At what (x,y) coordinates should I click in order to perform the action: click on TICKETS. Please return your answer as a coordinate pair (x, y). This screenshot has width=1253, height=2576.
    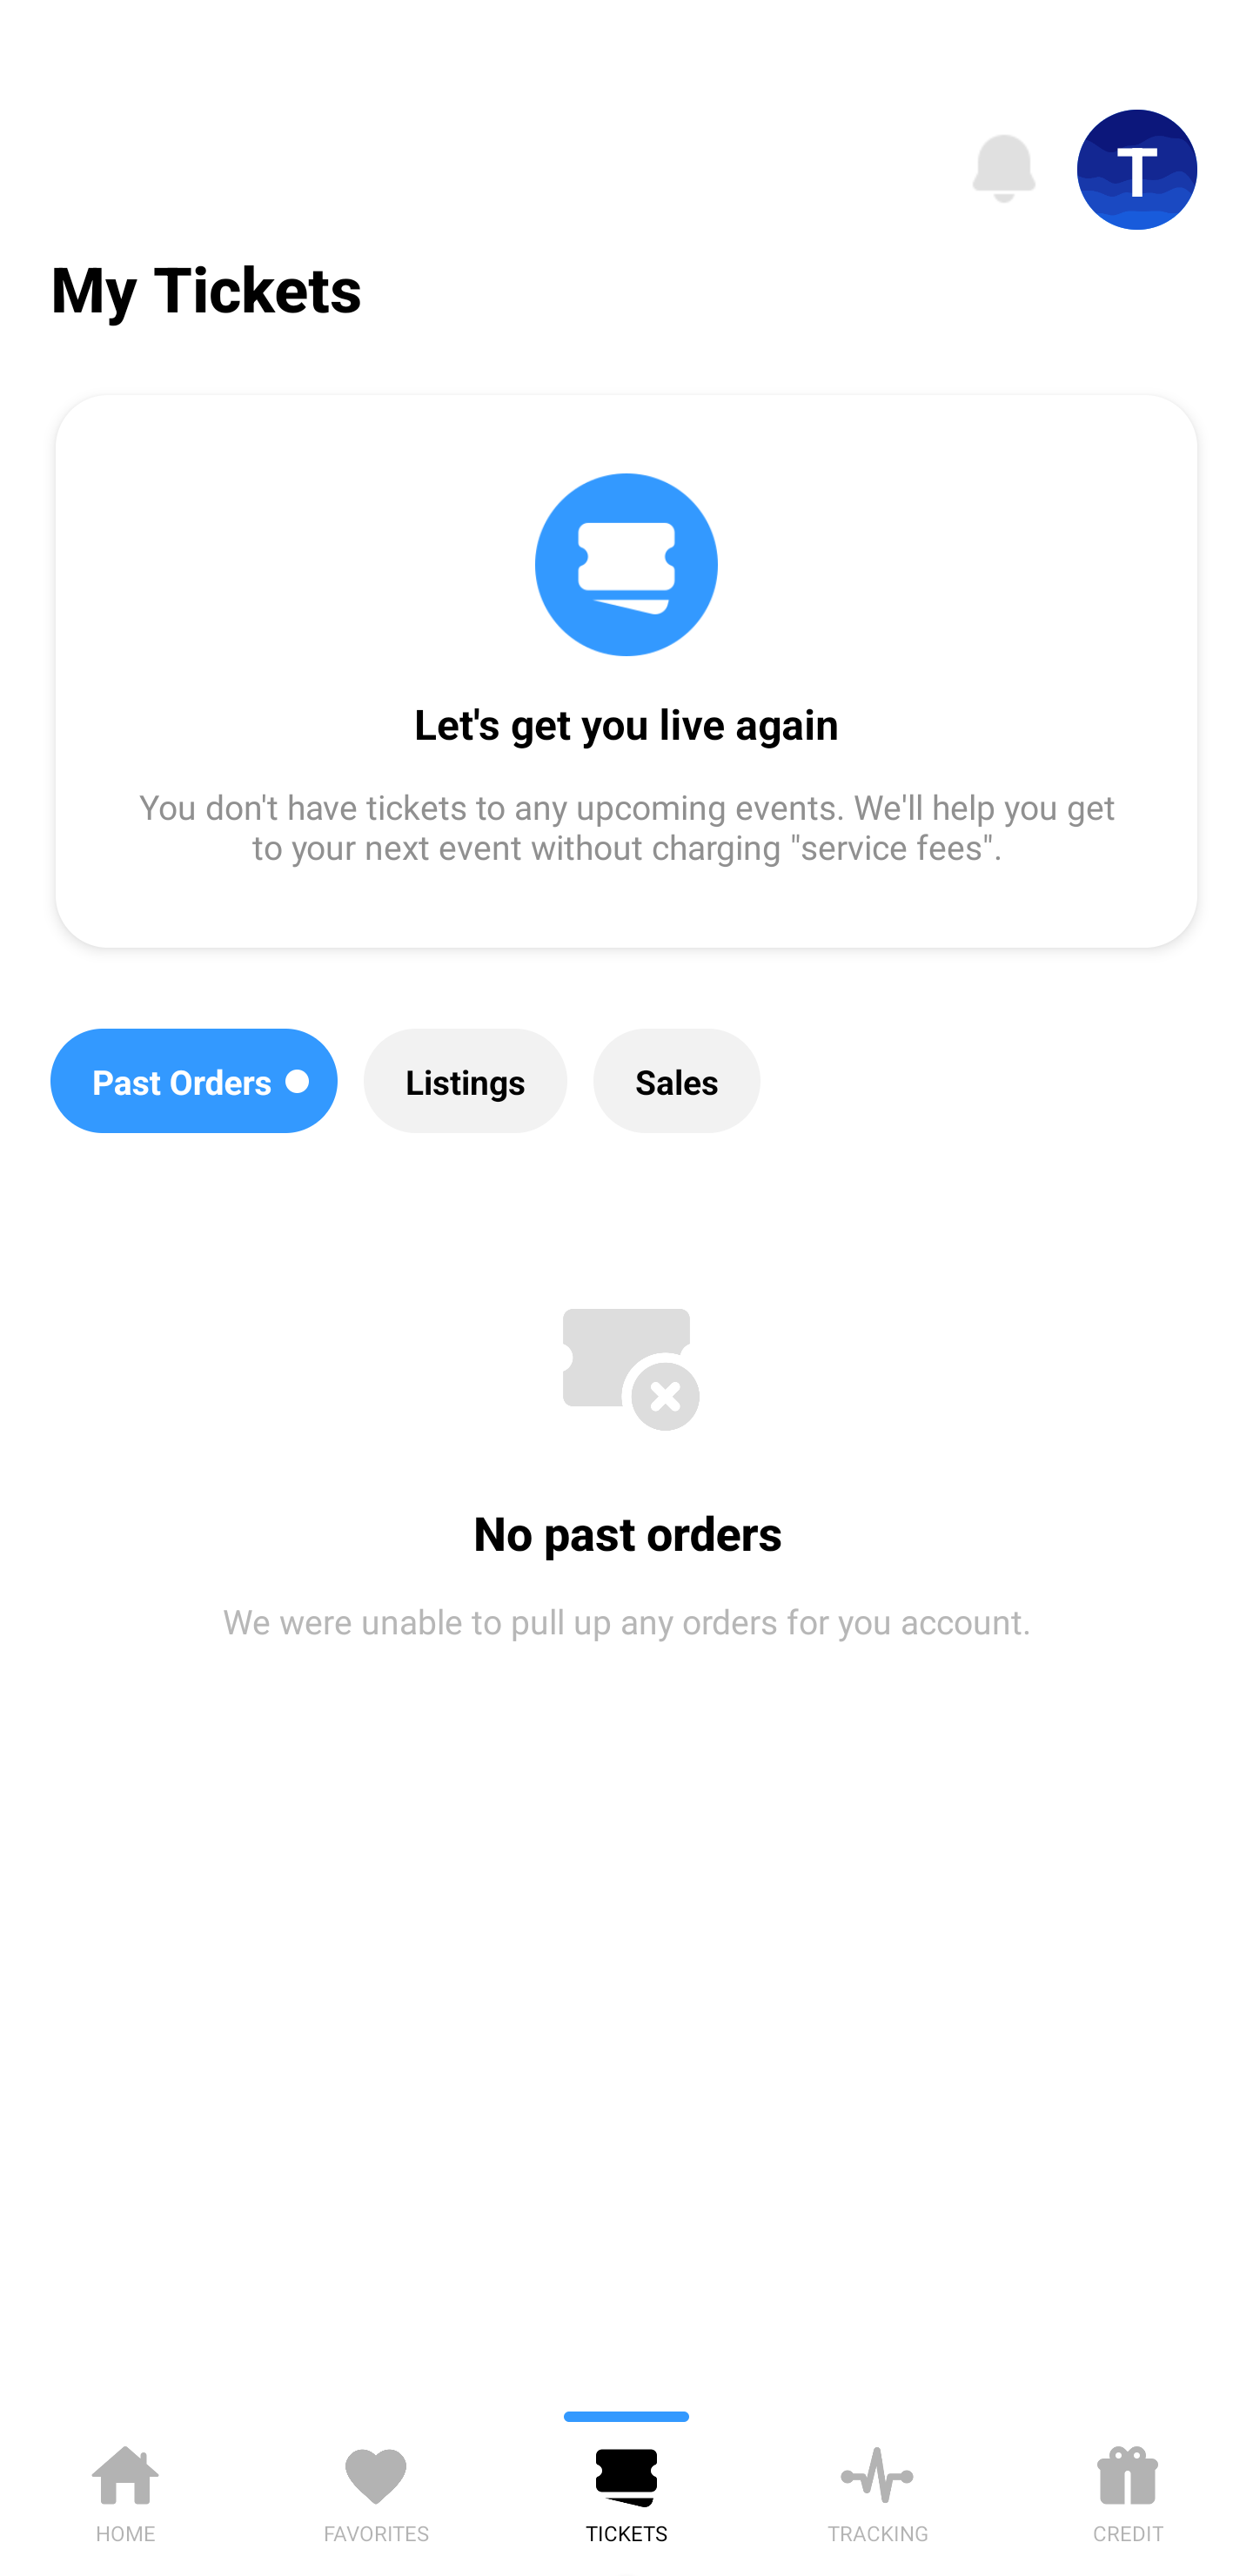
    Looking at the image, I should click on (626, 2489).